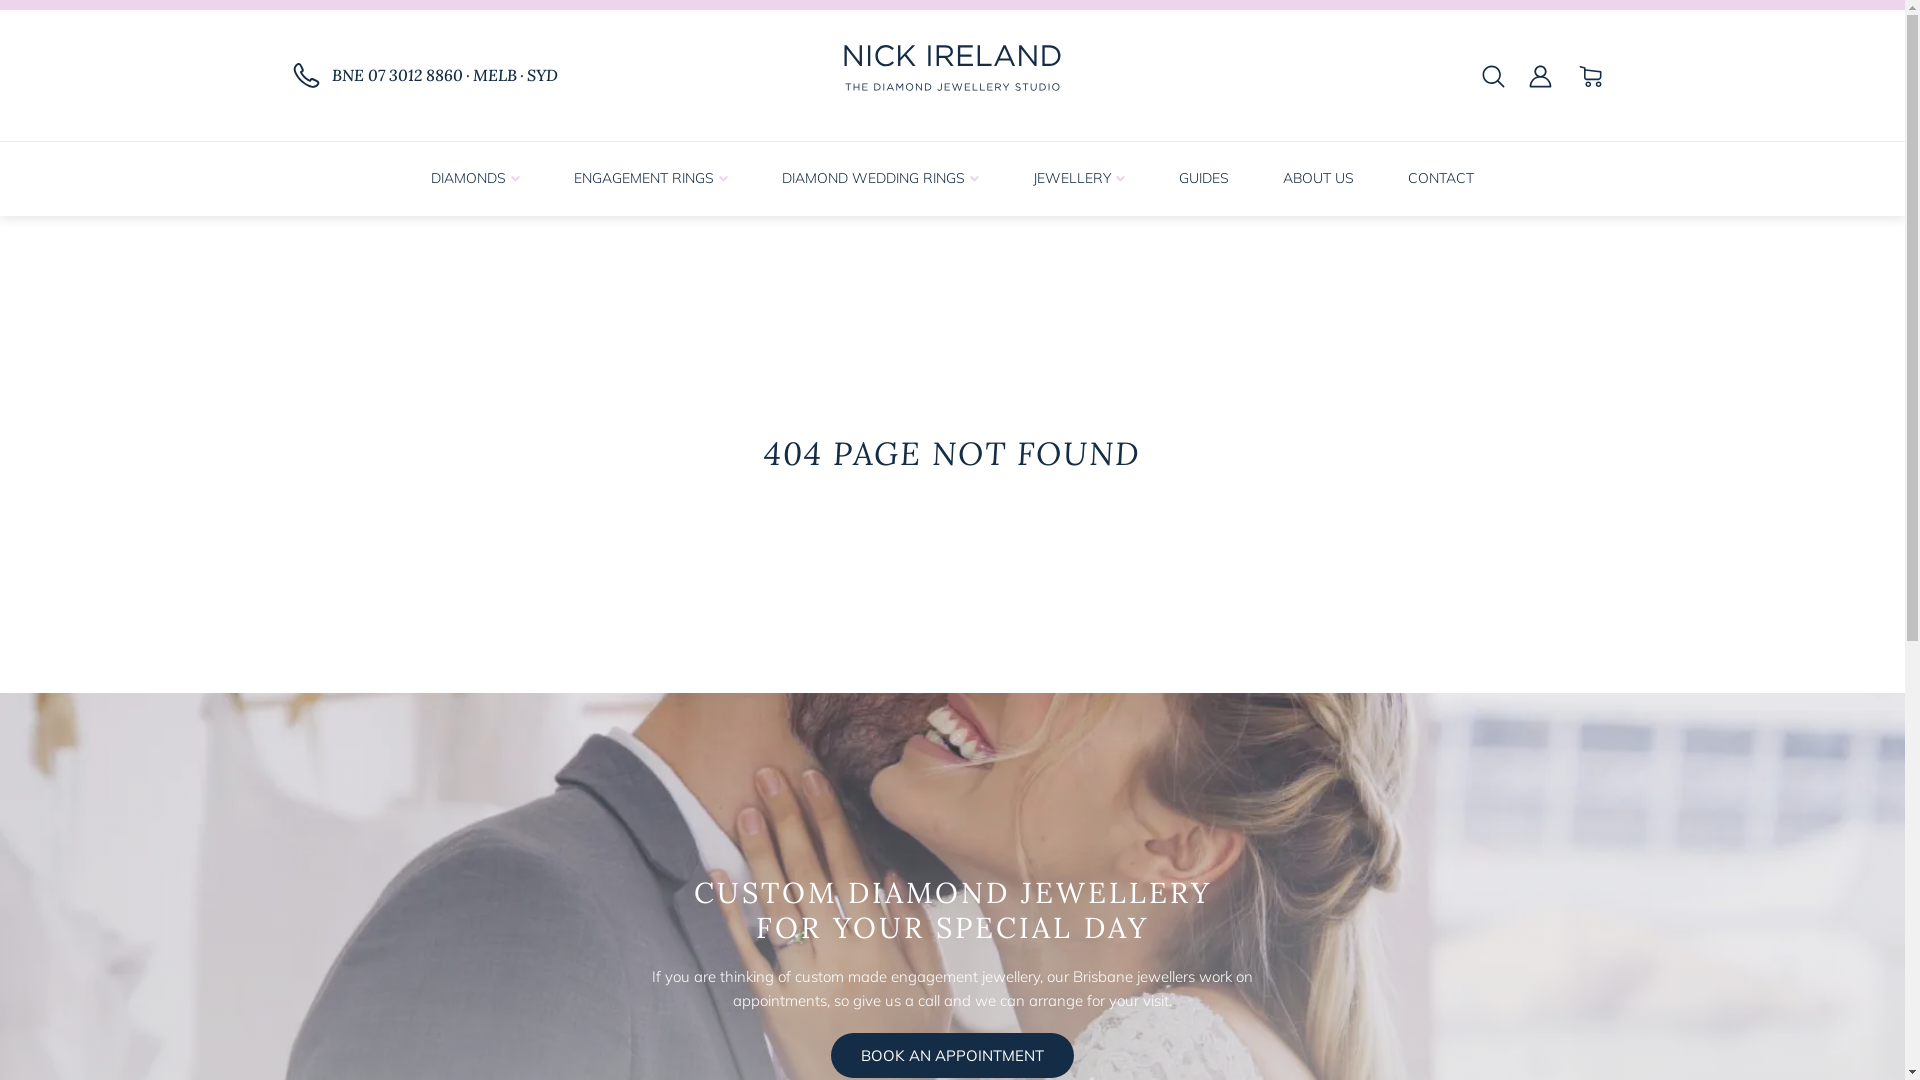 The width and height of the screenshot is (1920, 1080). I want to click on ENGAGEMENT RINGS, so click(651, 182).